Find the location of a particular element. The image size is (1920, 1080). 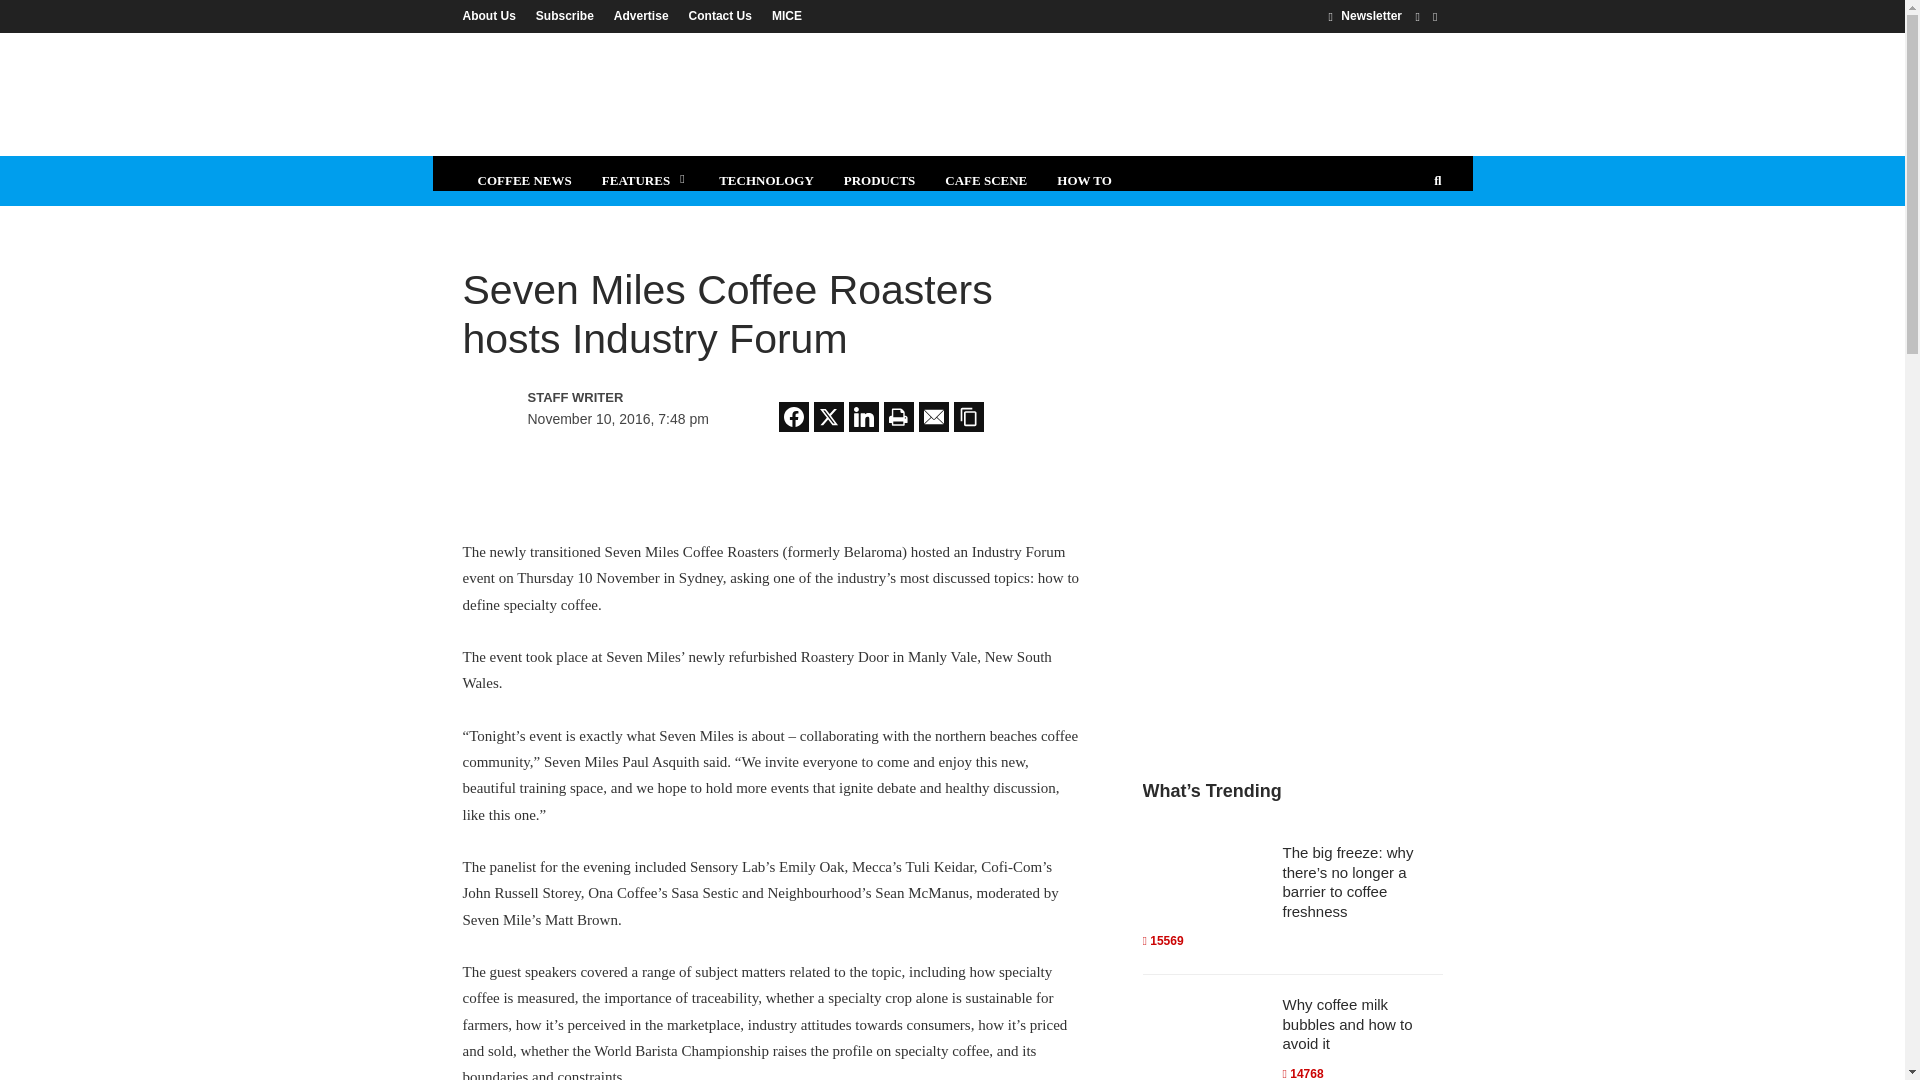

CAFE SCENE is located at coordinates (986, 180).